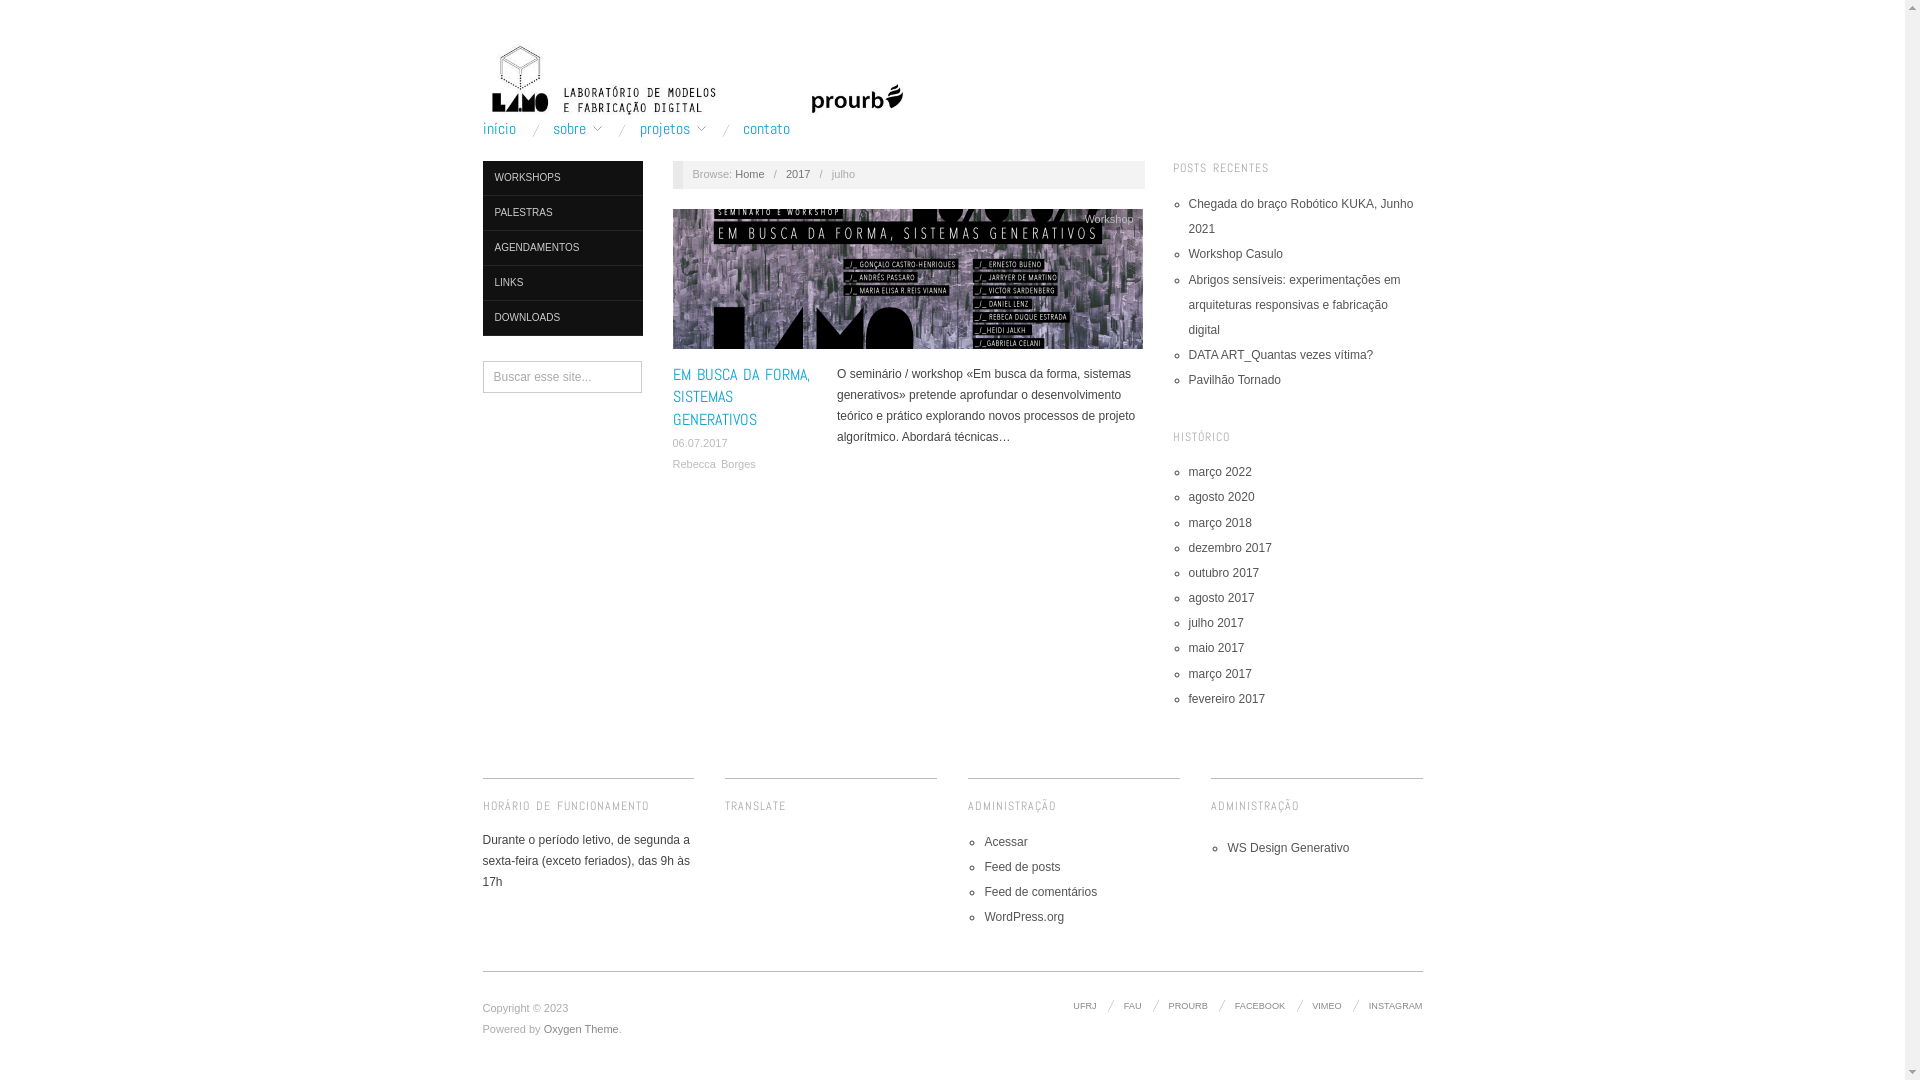 This screenshot has height=1080, width=1920. What do you see at coordinates (578, 129) in the screenshot?
I see `sobre` at bounding box center [578, 129].